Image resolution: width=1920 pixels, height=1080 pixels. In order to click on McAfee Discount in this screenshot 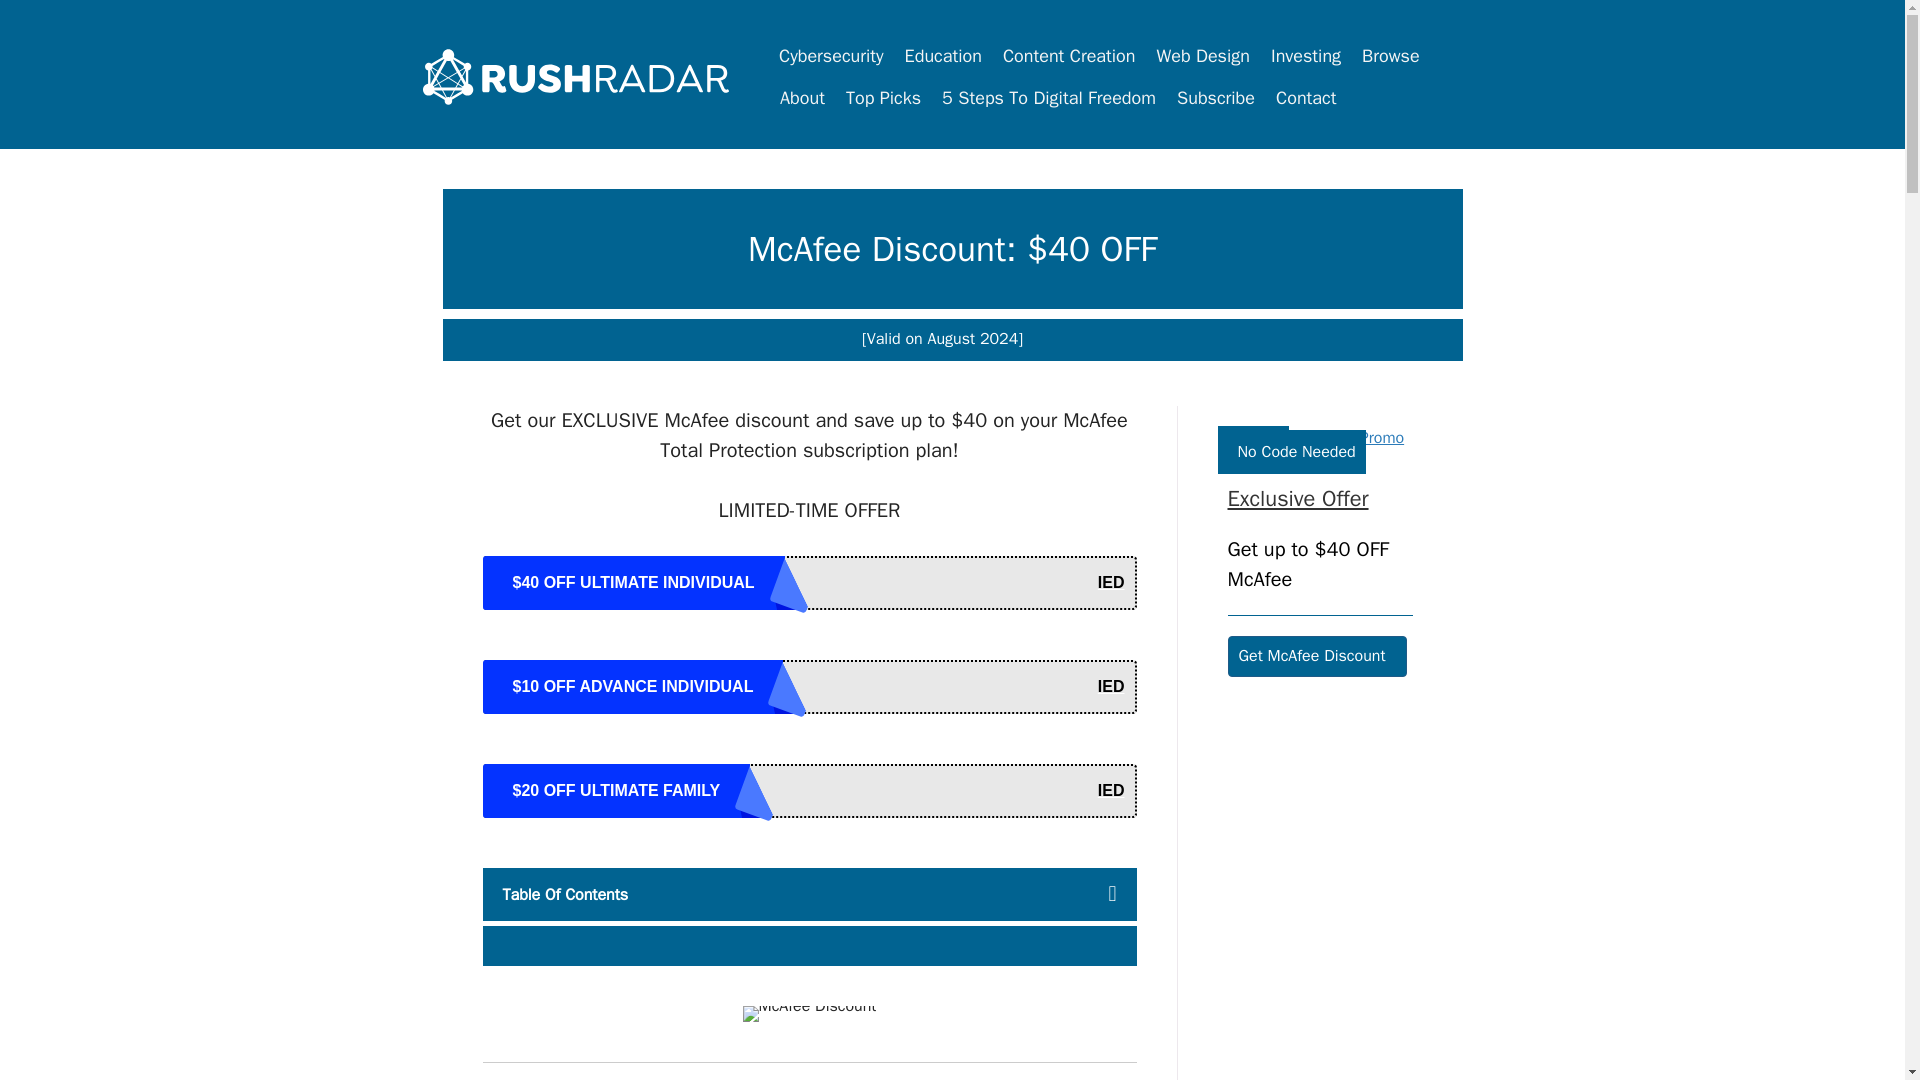, I will do `click(810, 1013)`.